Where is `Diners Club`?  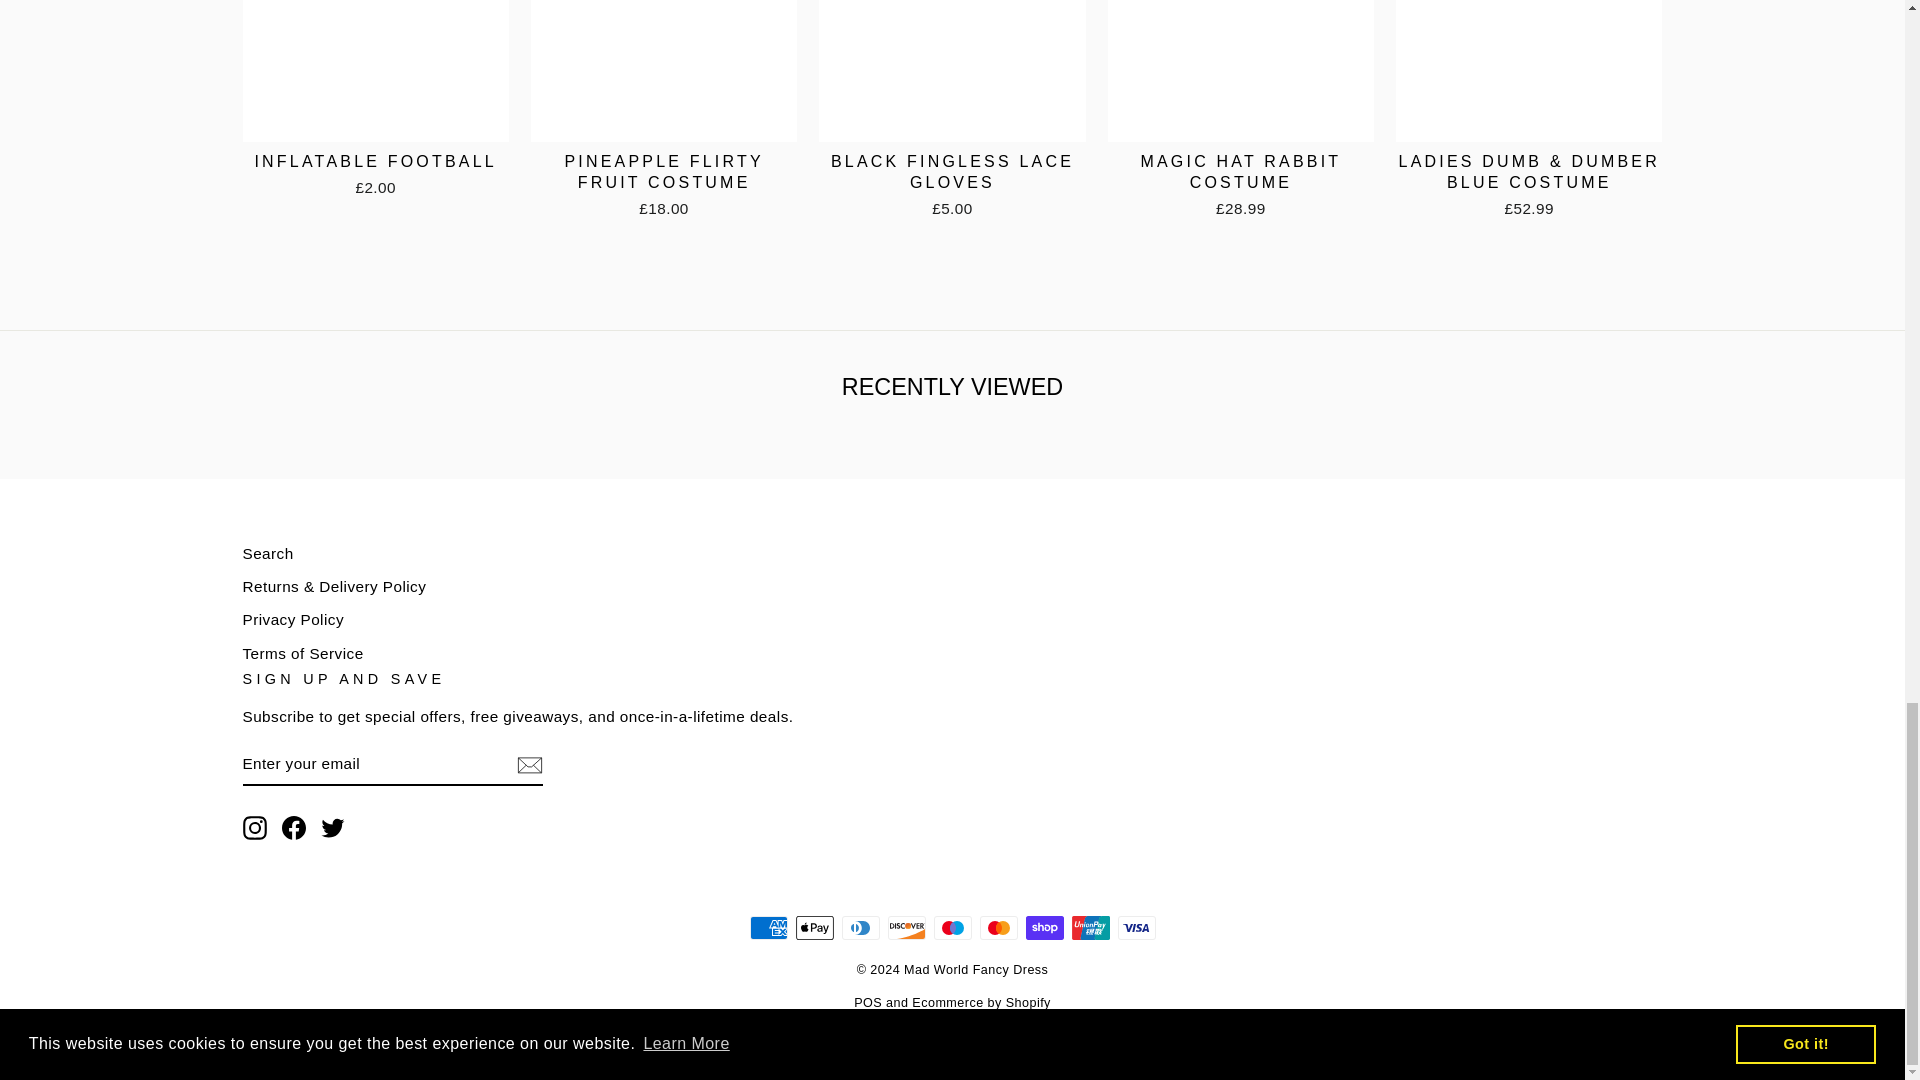
Diners Club is located at coordinates (860, 927).